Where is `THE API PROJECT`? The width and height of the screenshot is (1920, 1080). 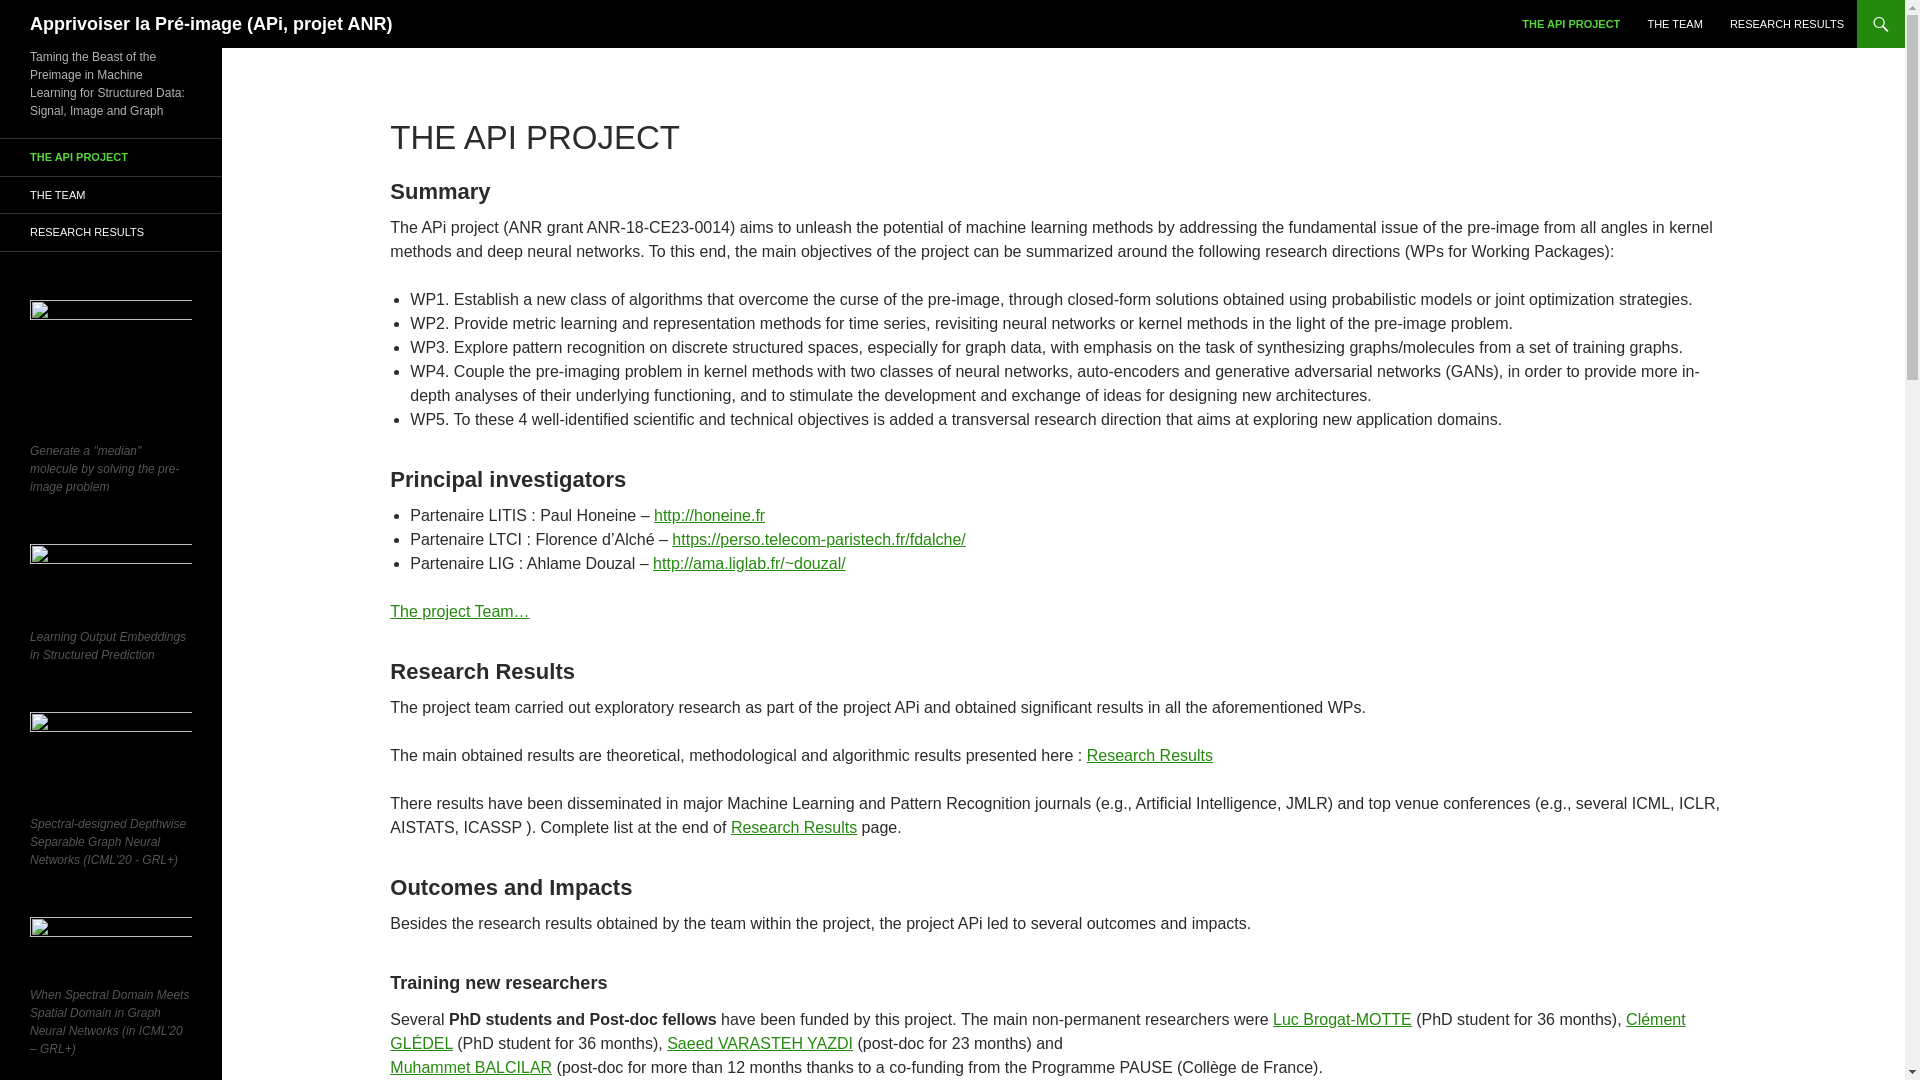 THE API PROJECT is located at coordinates (111, 158).